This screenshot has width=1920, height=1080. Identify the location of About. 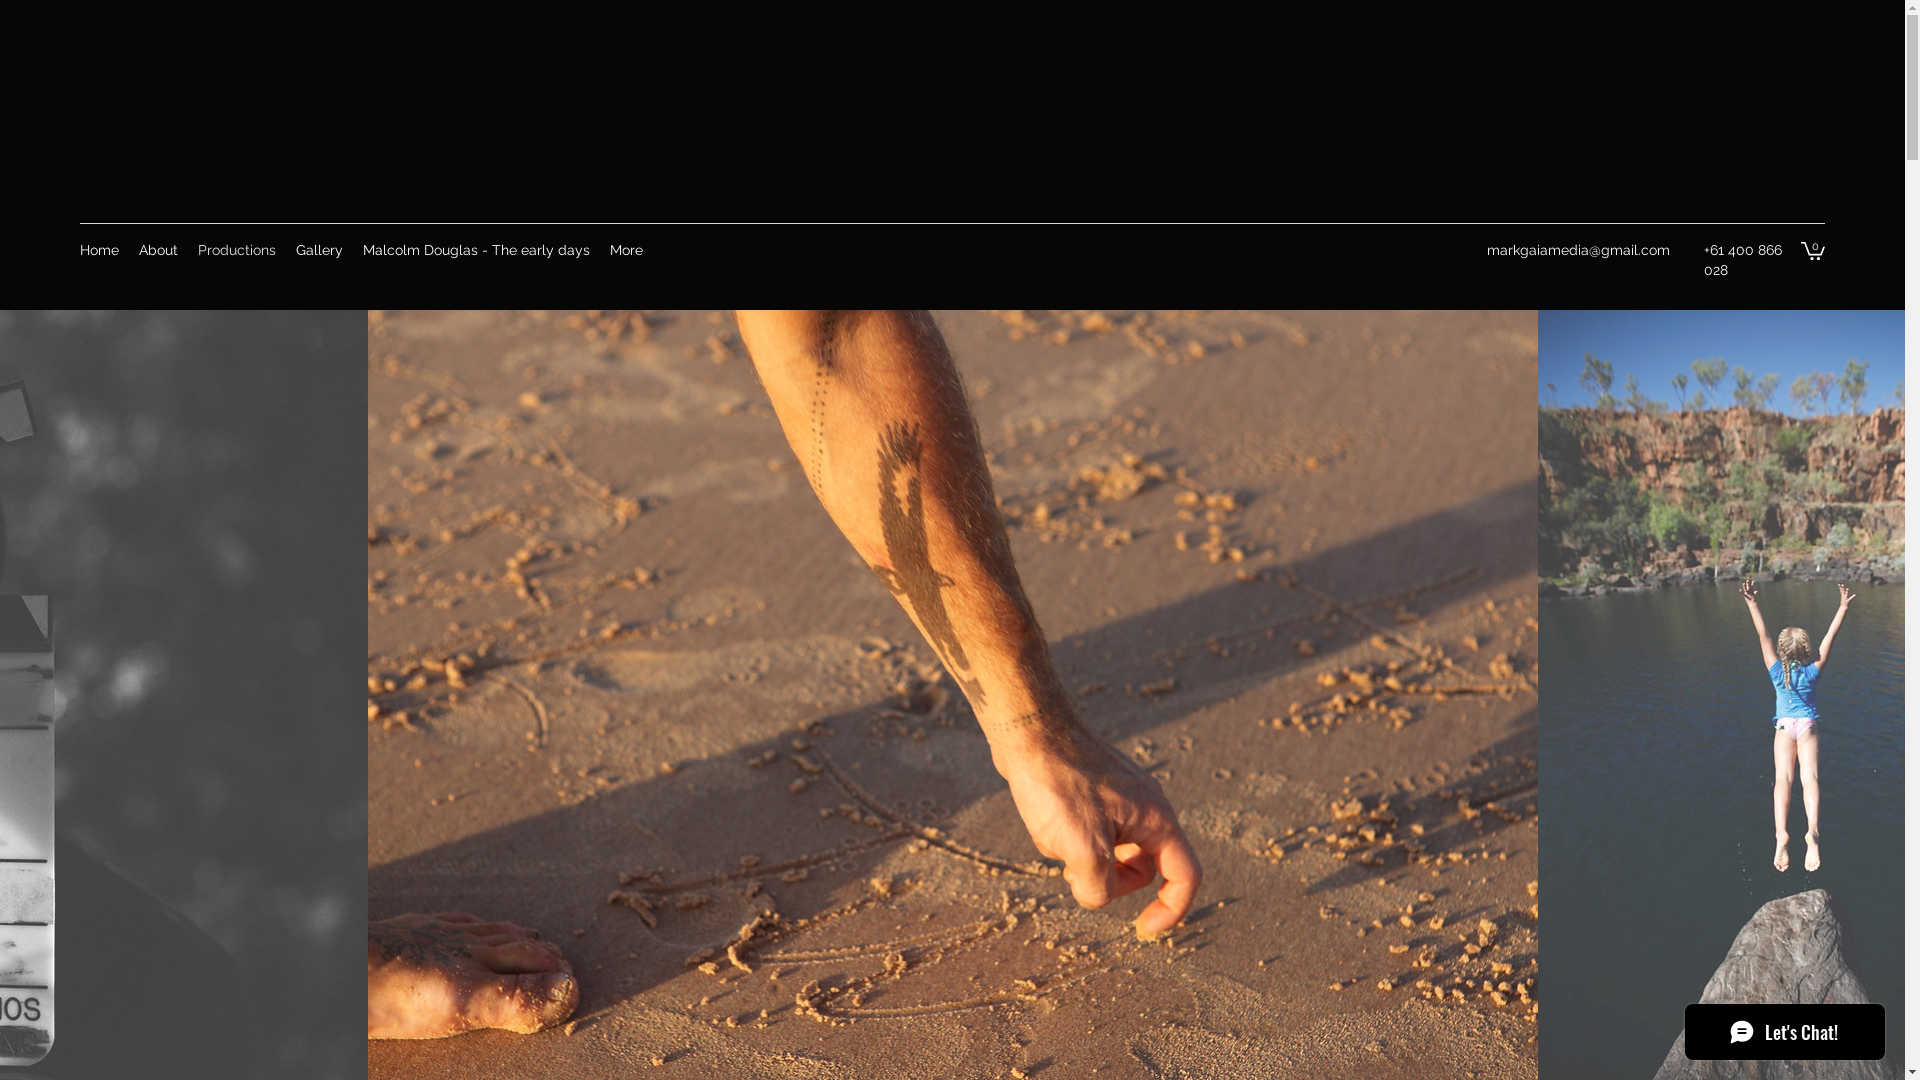
(158, 250).